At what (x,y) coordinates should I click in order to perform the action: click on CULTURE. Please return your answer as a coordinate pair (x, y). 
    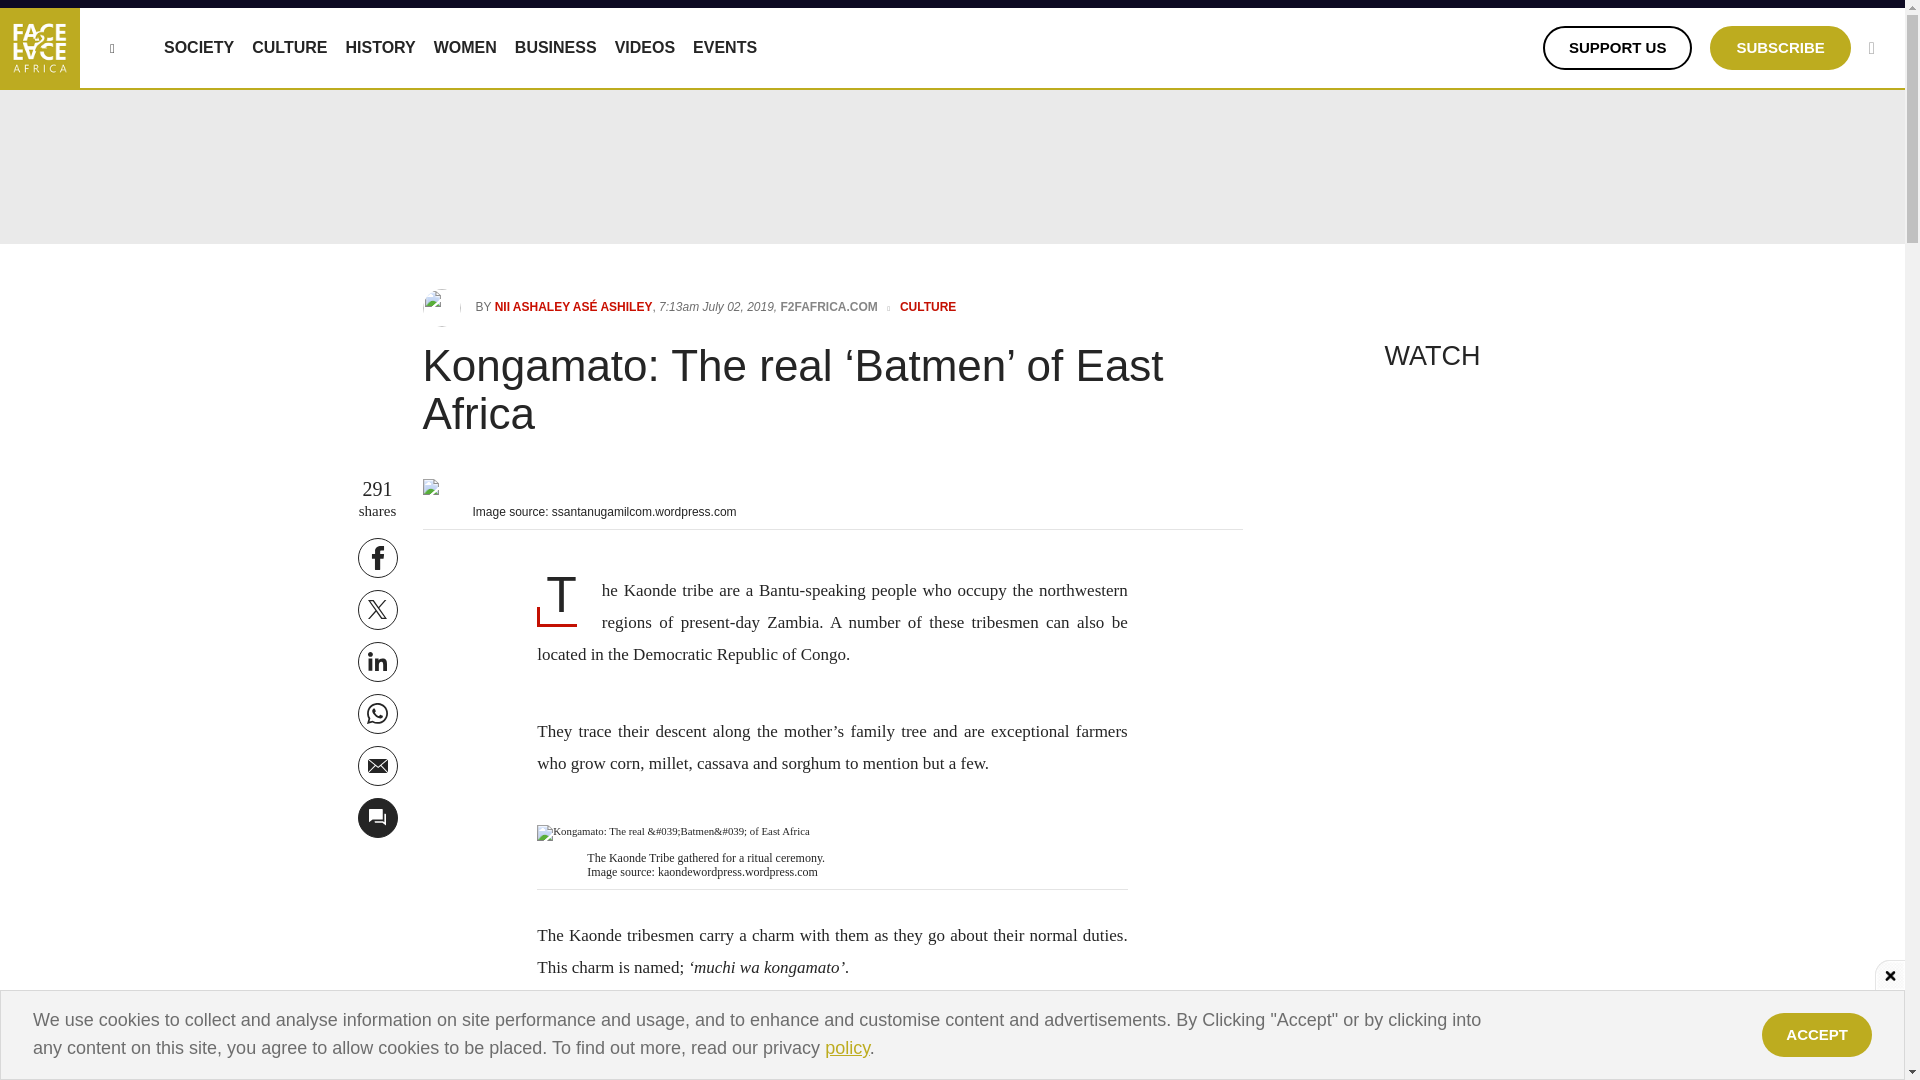
    Looking at the image, I should click on (288, 47).